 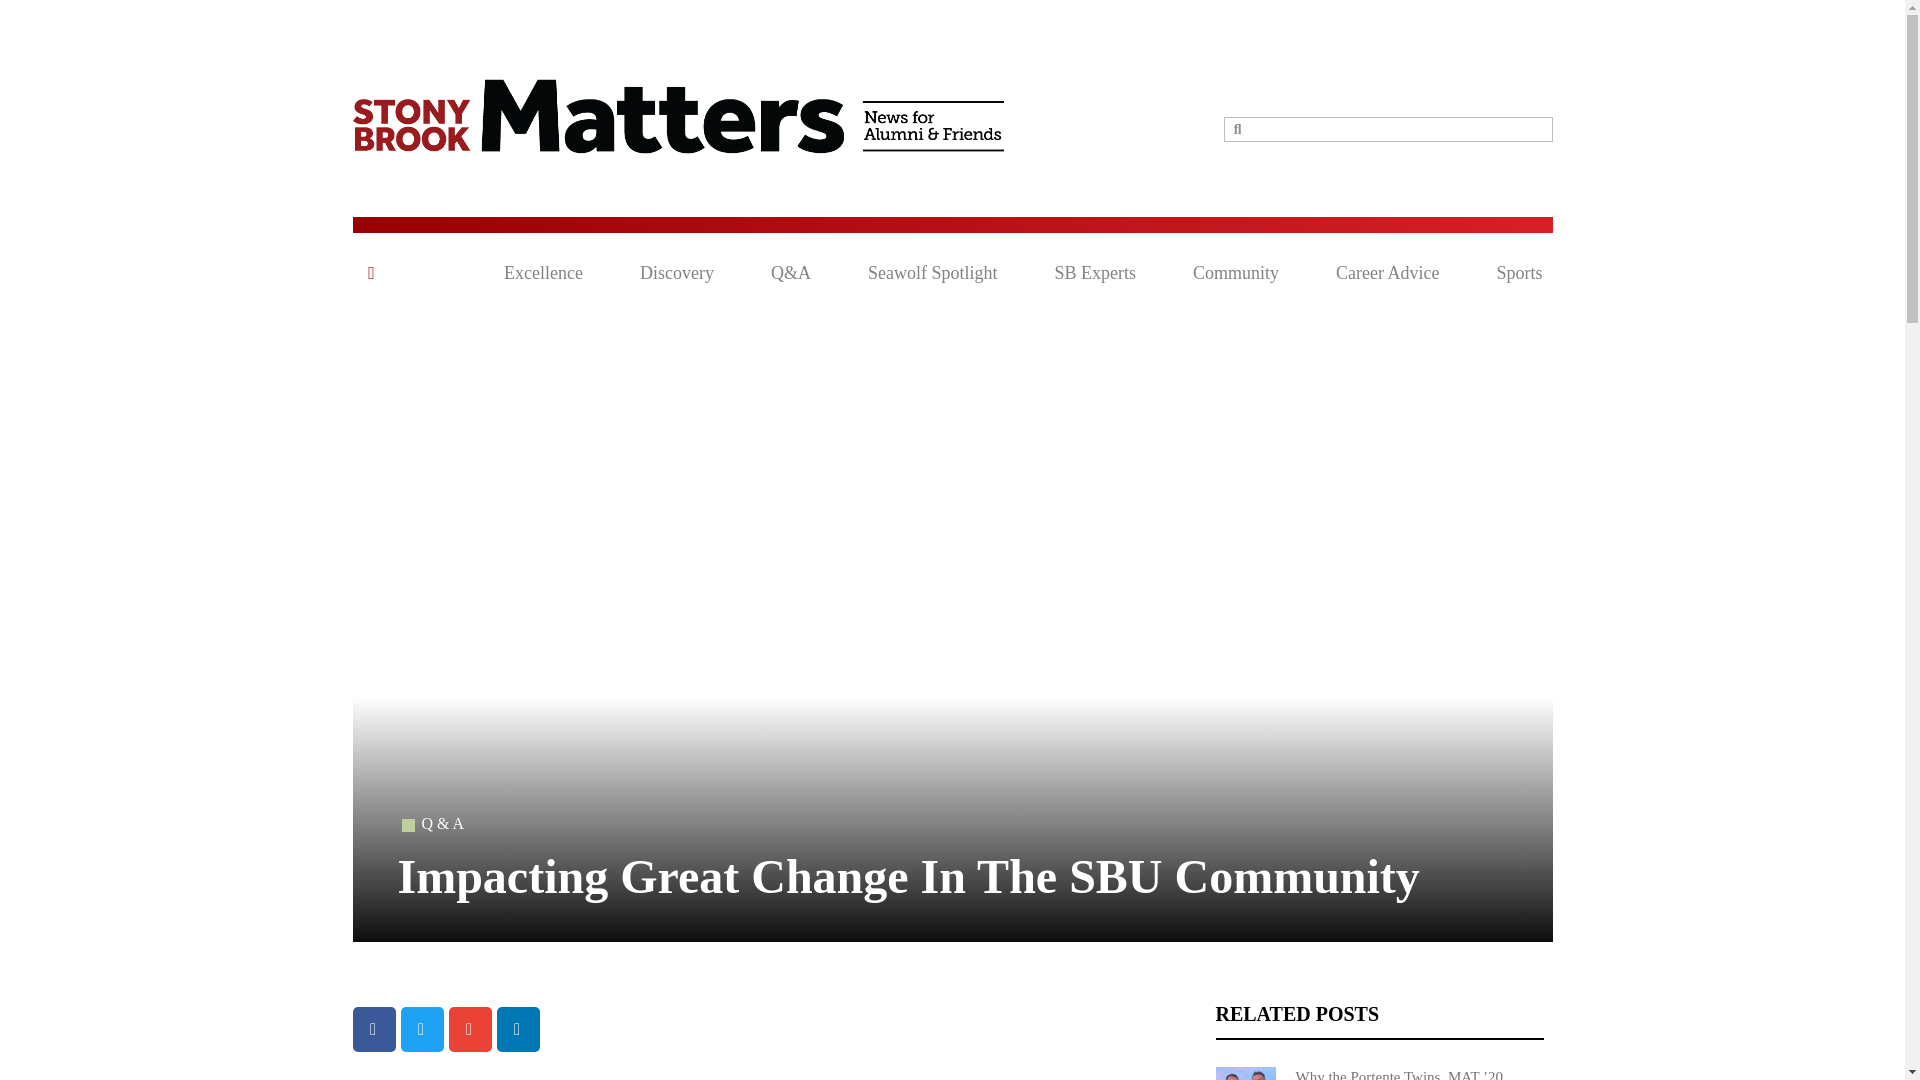 I want to click on Community, so click(x=1235, y=273).